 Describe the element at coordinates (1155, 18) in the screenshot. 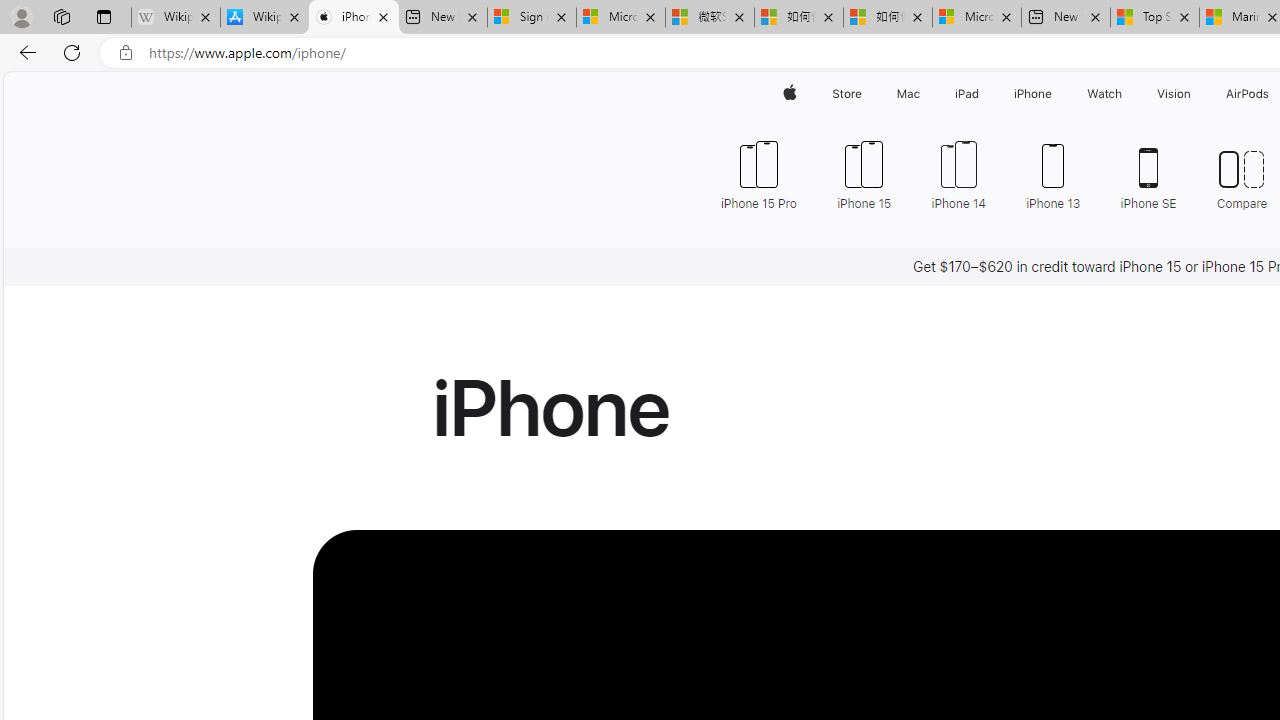

I see `Top Stories - MSN` at that location.